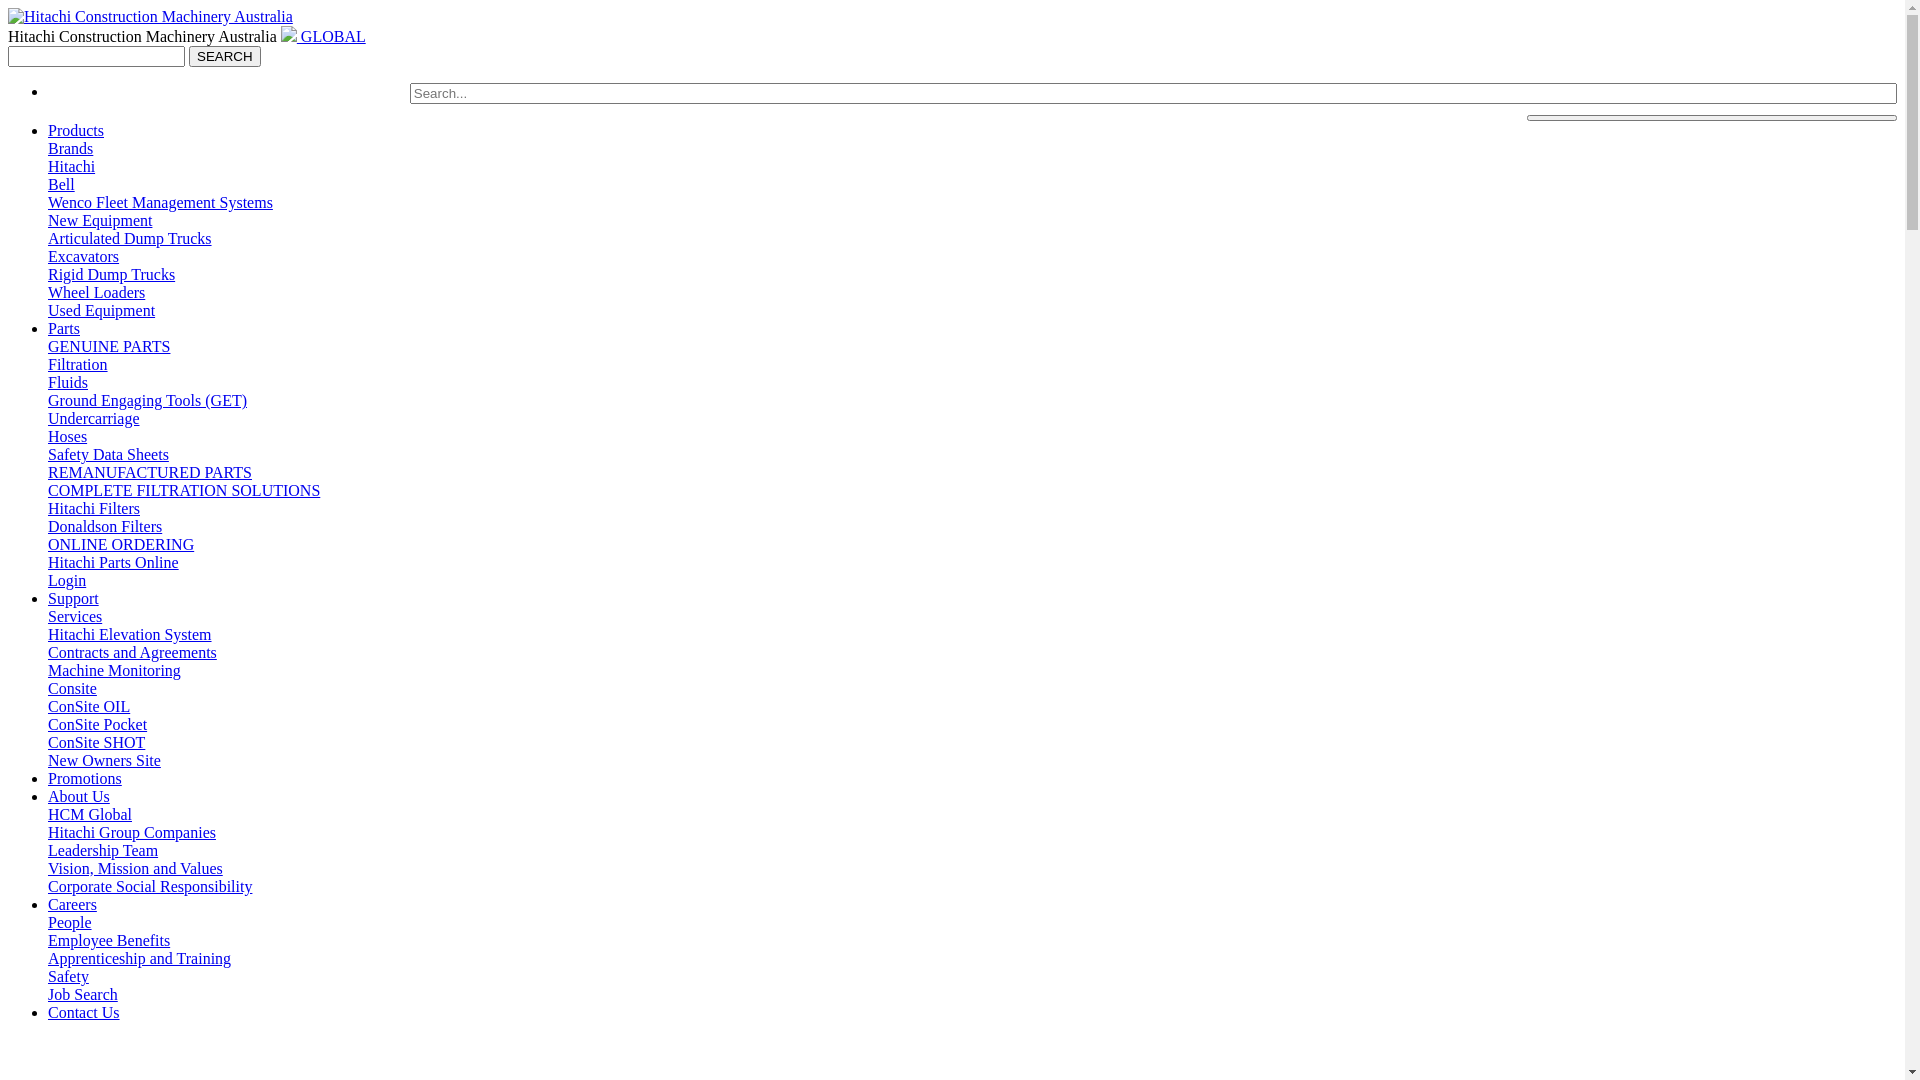 Image resolution: width=1920 pixels, height=1080 pixels. What do you see at coordinates (150, 16) in the screenshot?
I see `Go to Home` at bounding box center [150, 16].